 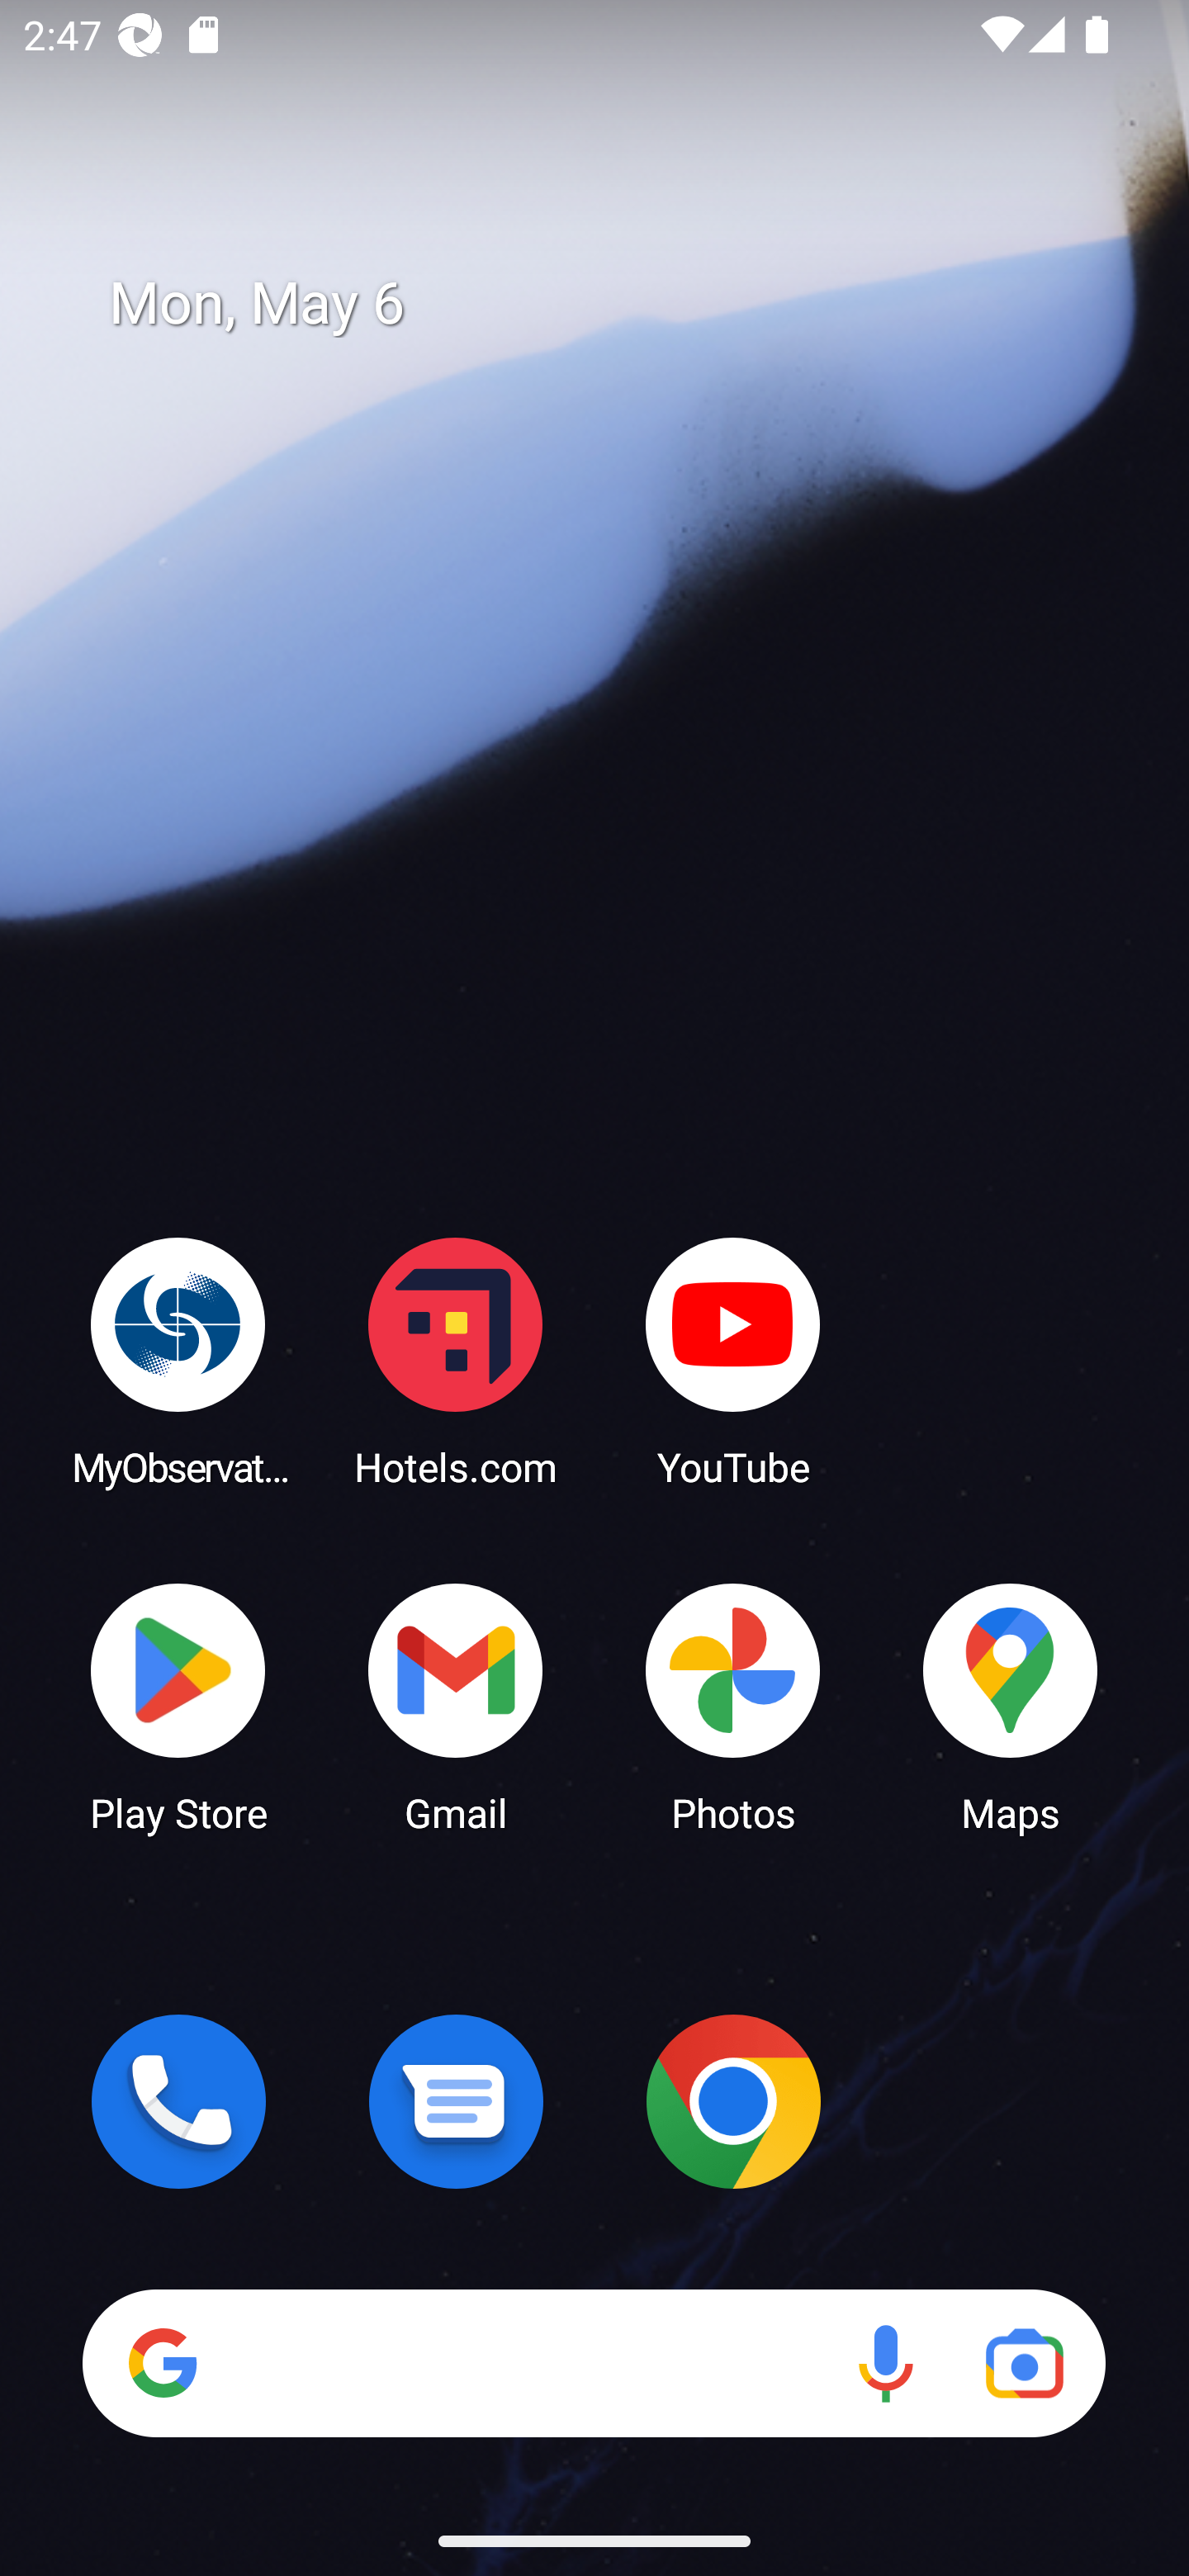 What do you see at coordinates (456, 1361) in the screenshot?
I see `Hotels.com` at bounding box center [456, 1361].